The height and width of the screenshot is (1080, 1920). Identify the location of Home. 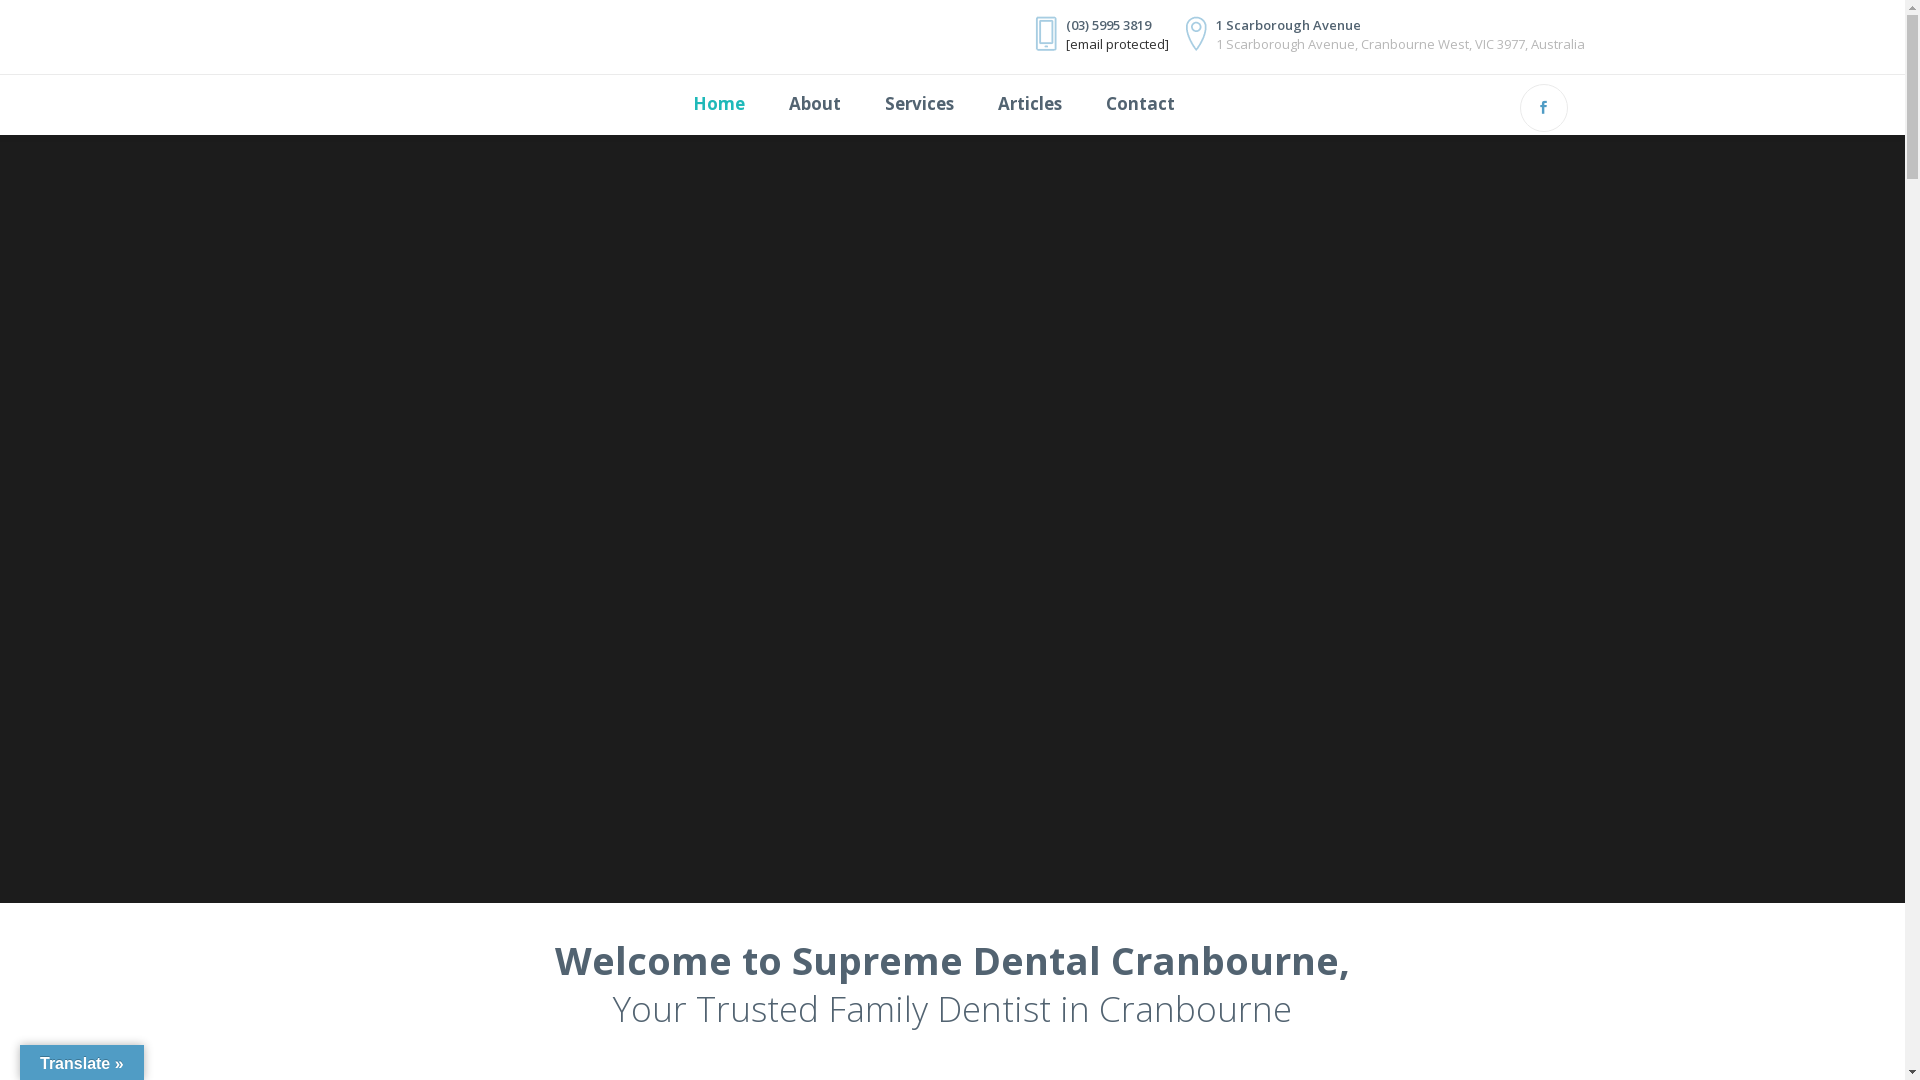
(729, 104).